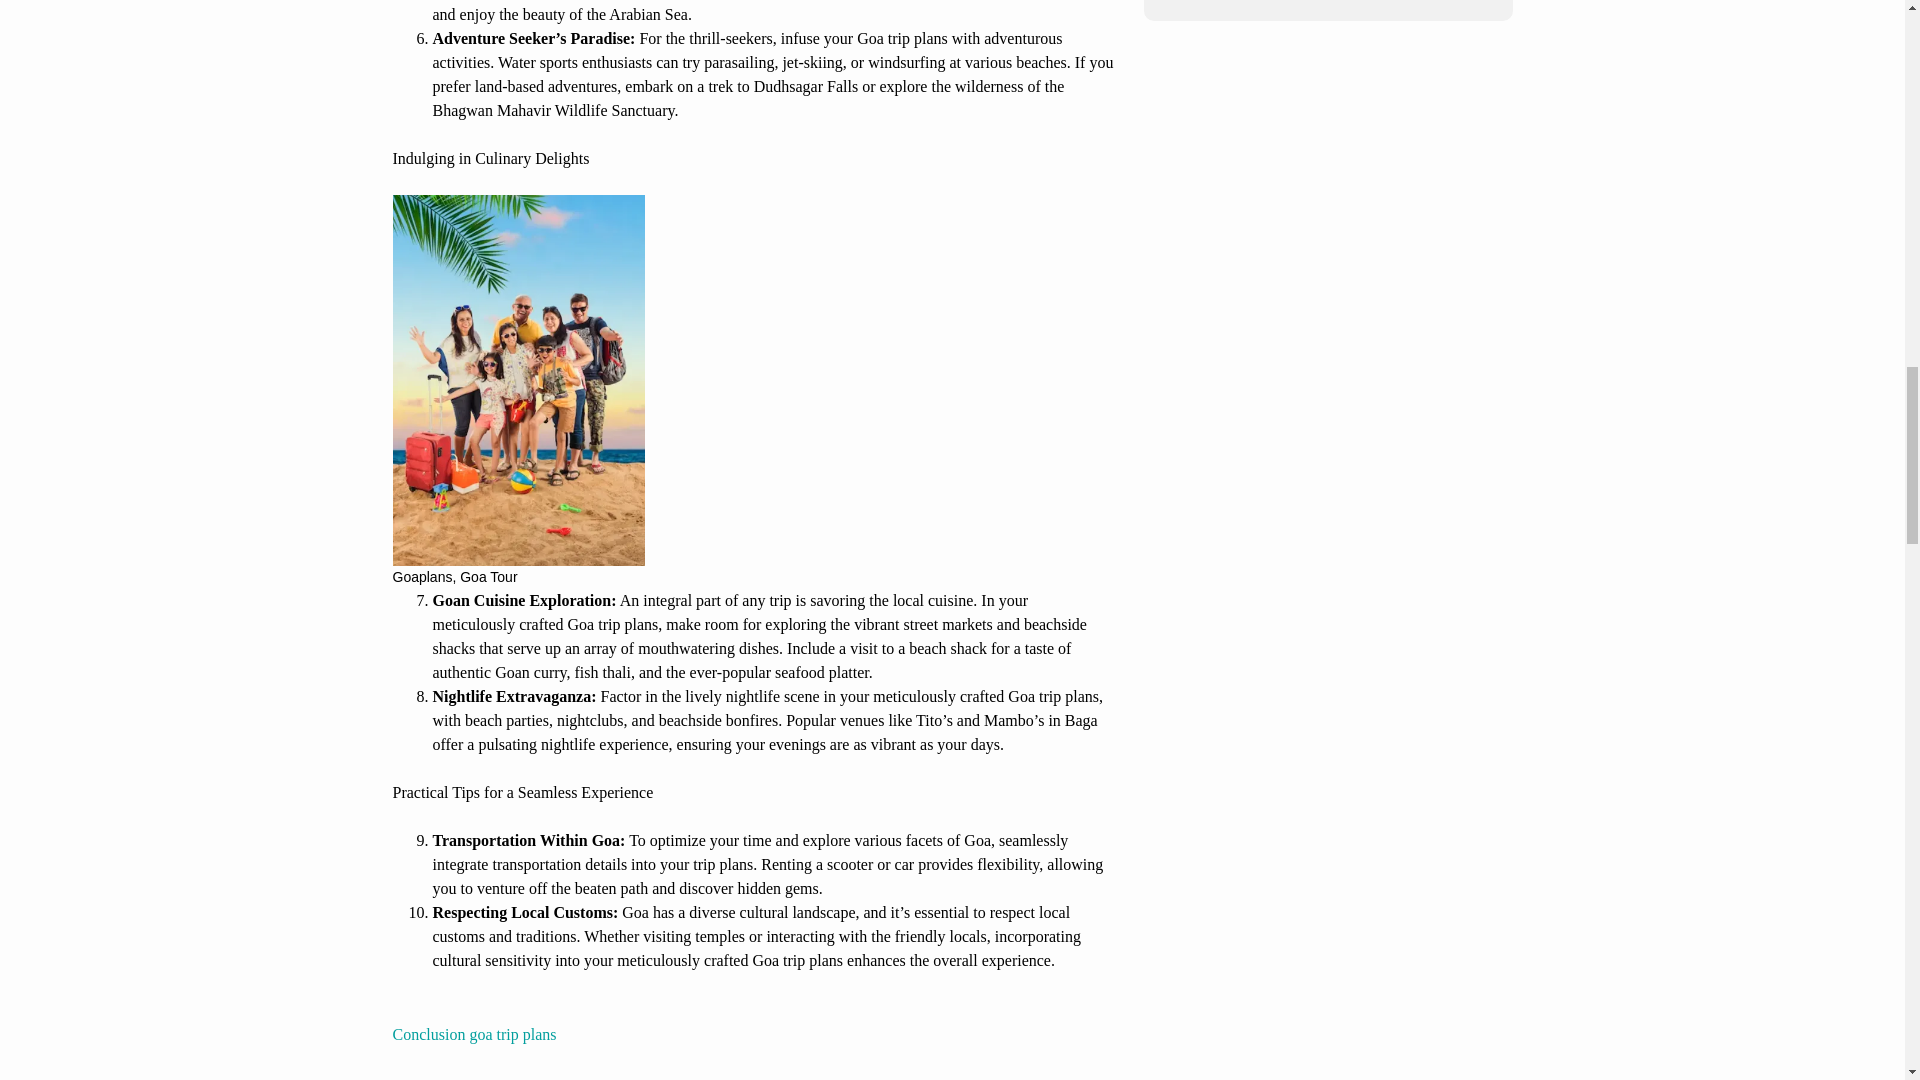 This screenshot has height=1080, width=1920. I want to click on Conclusion goa trip plans, so click(474, 1034).